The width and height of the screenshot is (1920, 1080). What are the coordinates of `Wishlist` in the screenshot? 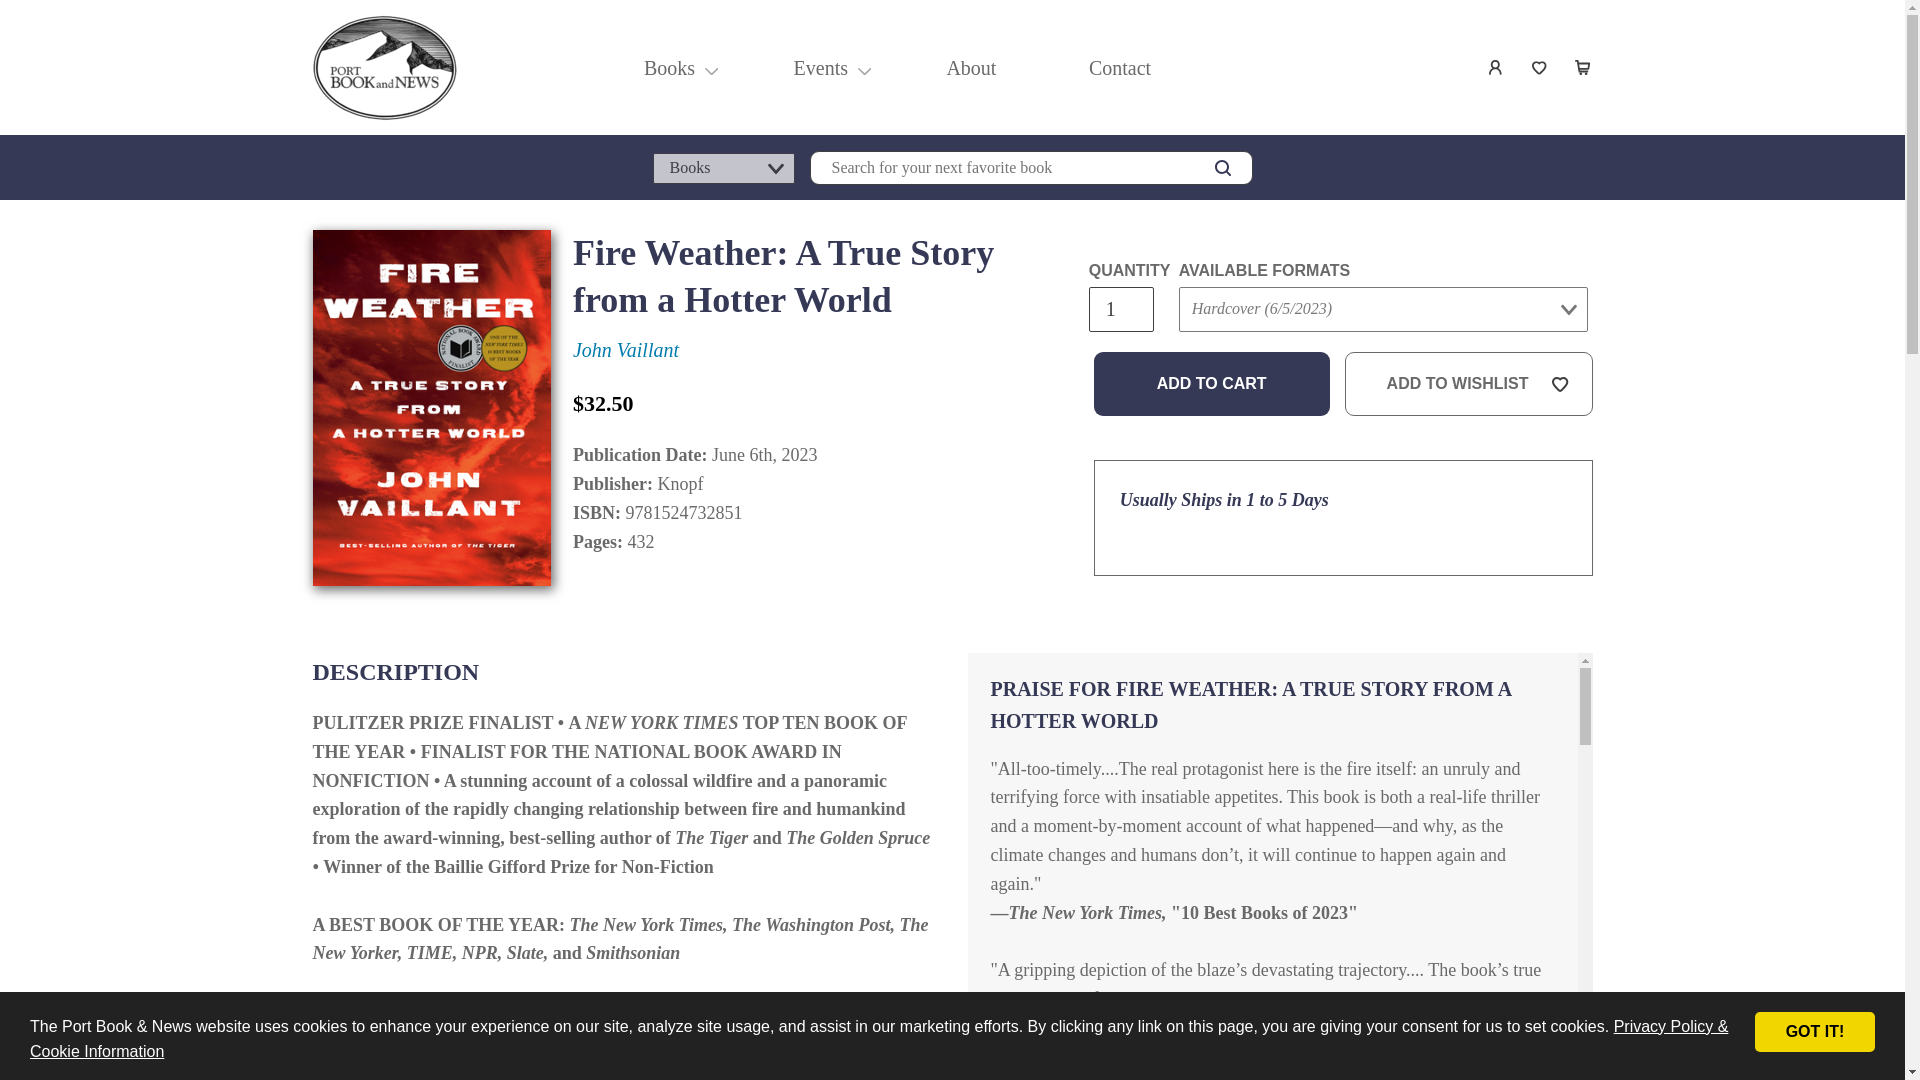 It's located at (1540, 68).